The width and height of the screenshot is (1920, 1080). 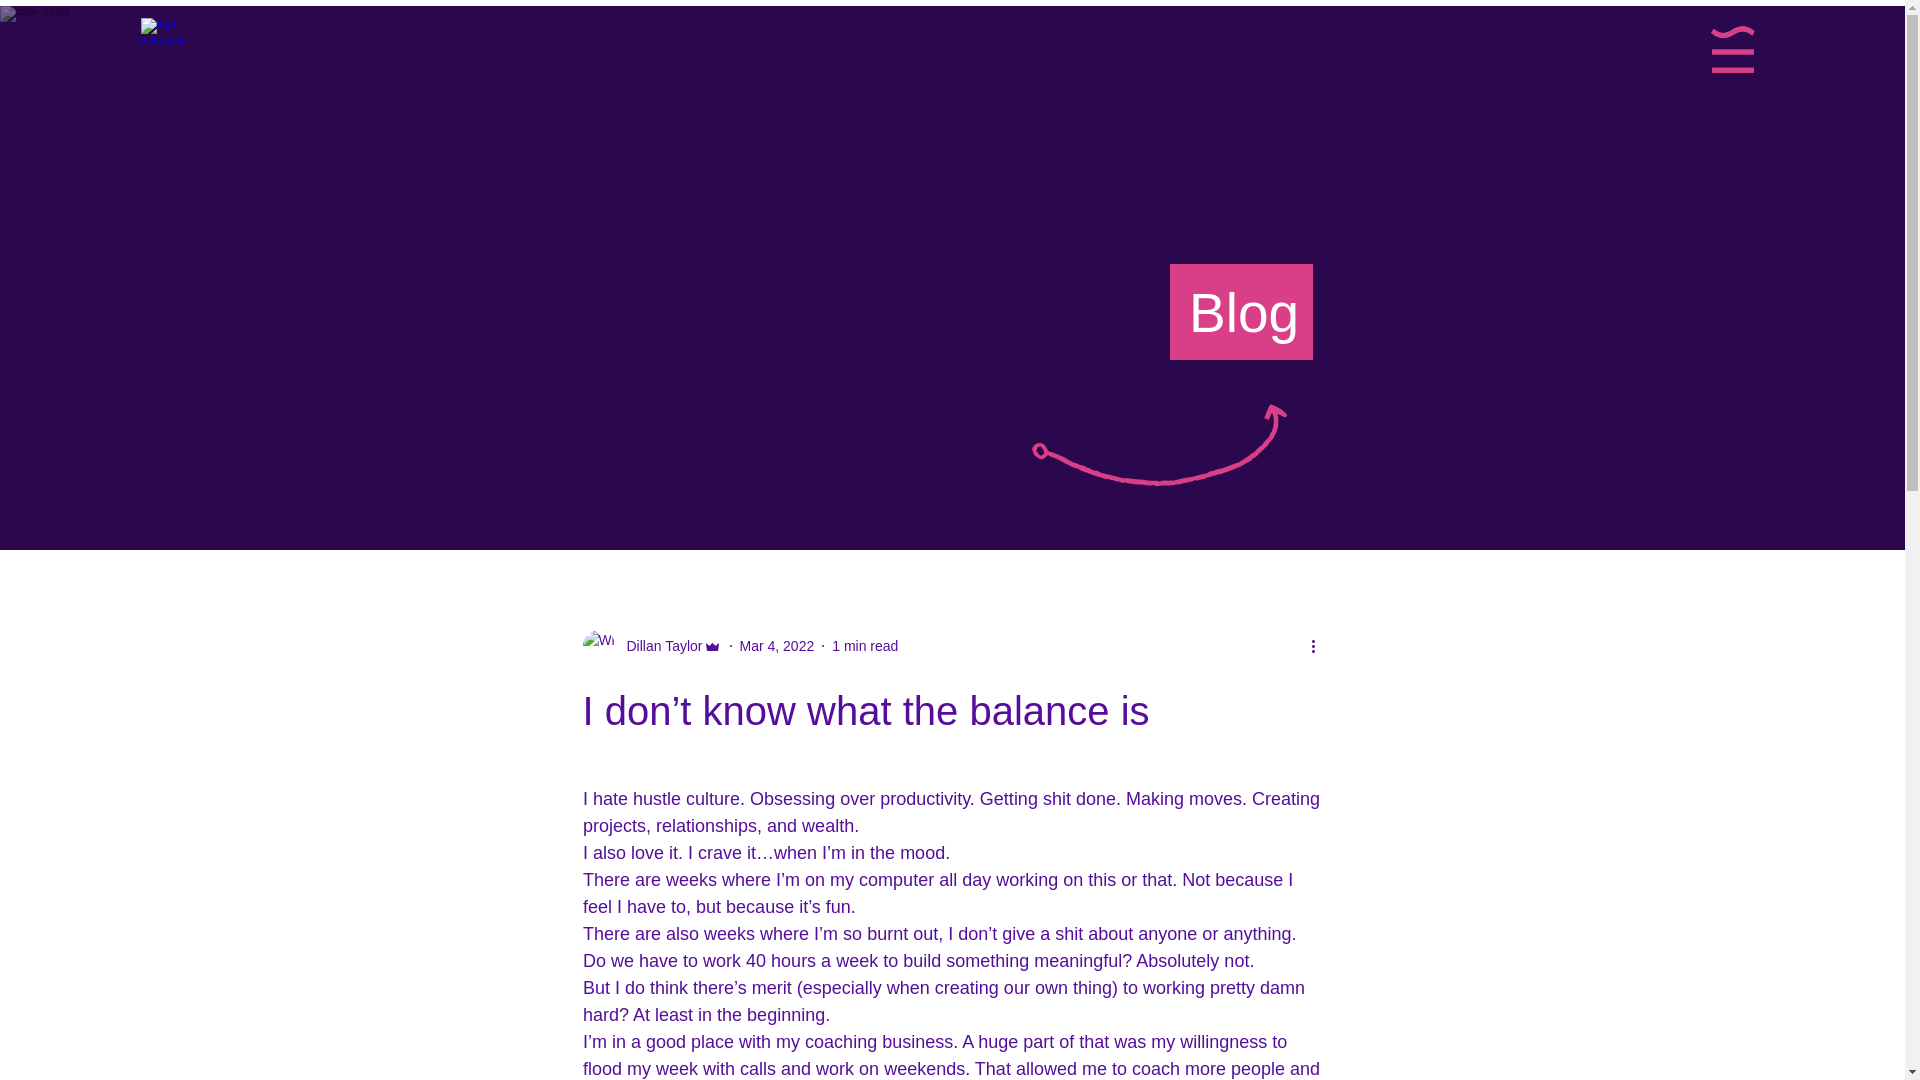 I want to click on Mar 4, 2022, so click(x=776, y=646).